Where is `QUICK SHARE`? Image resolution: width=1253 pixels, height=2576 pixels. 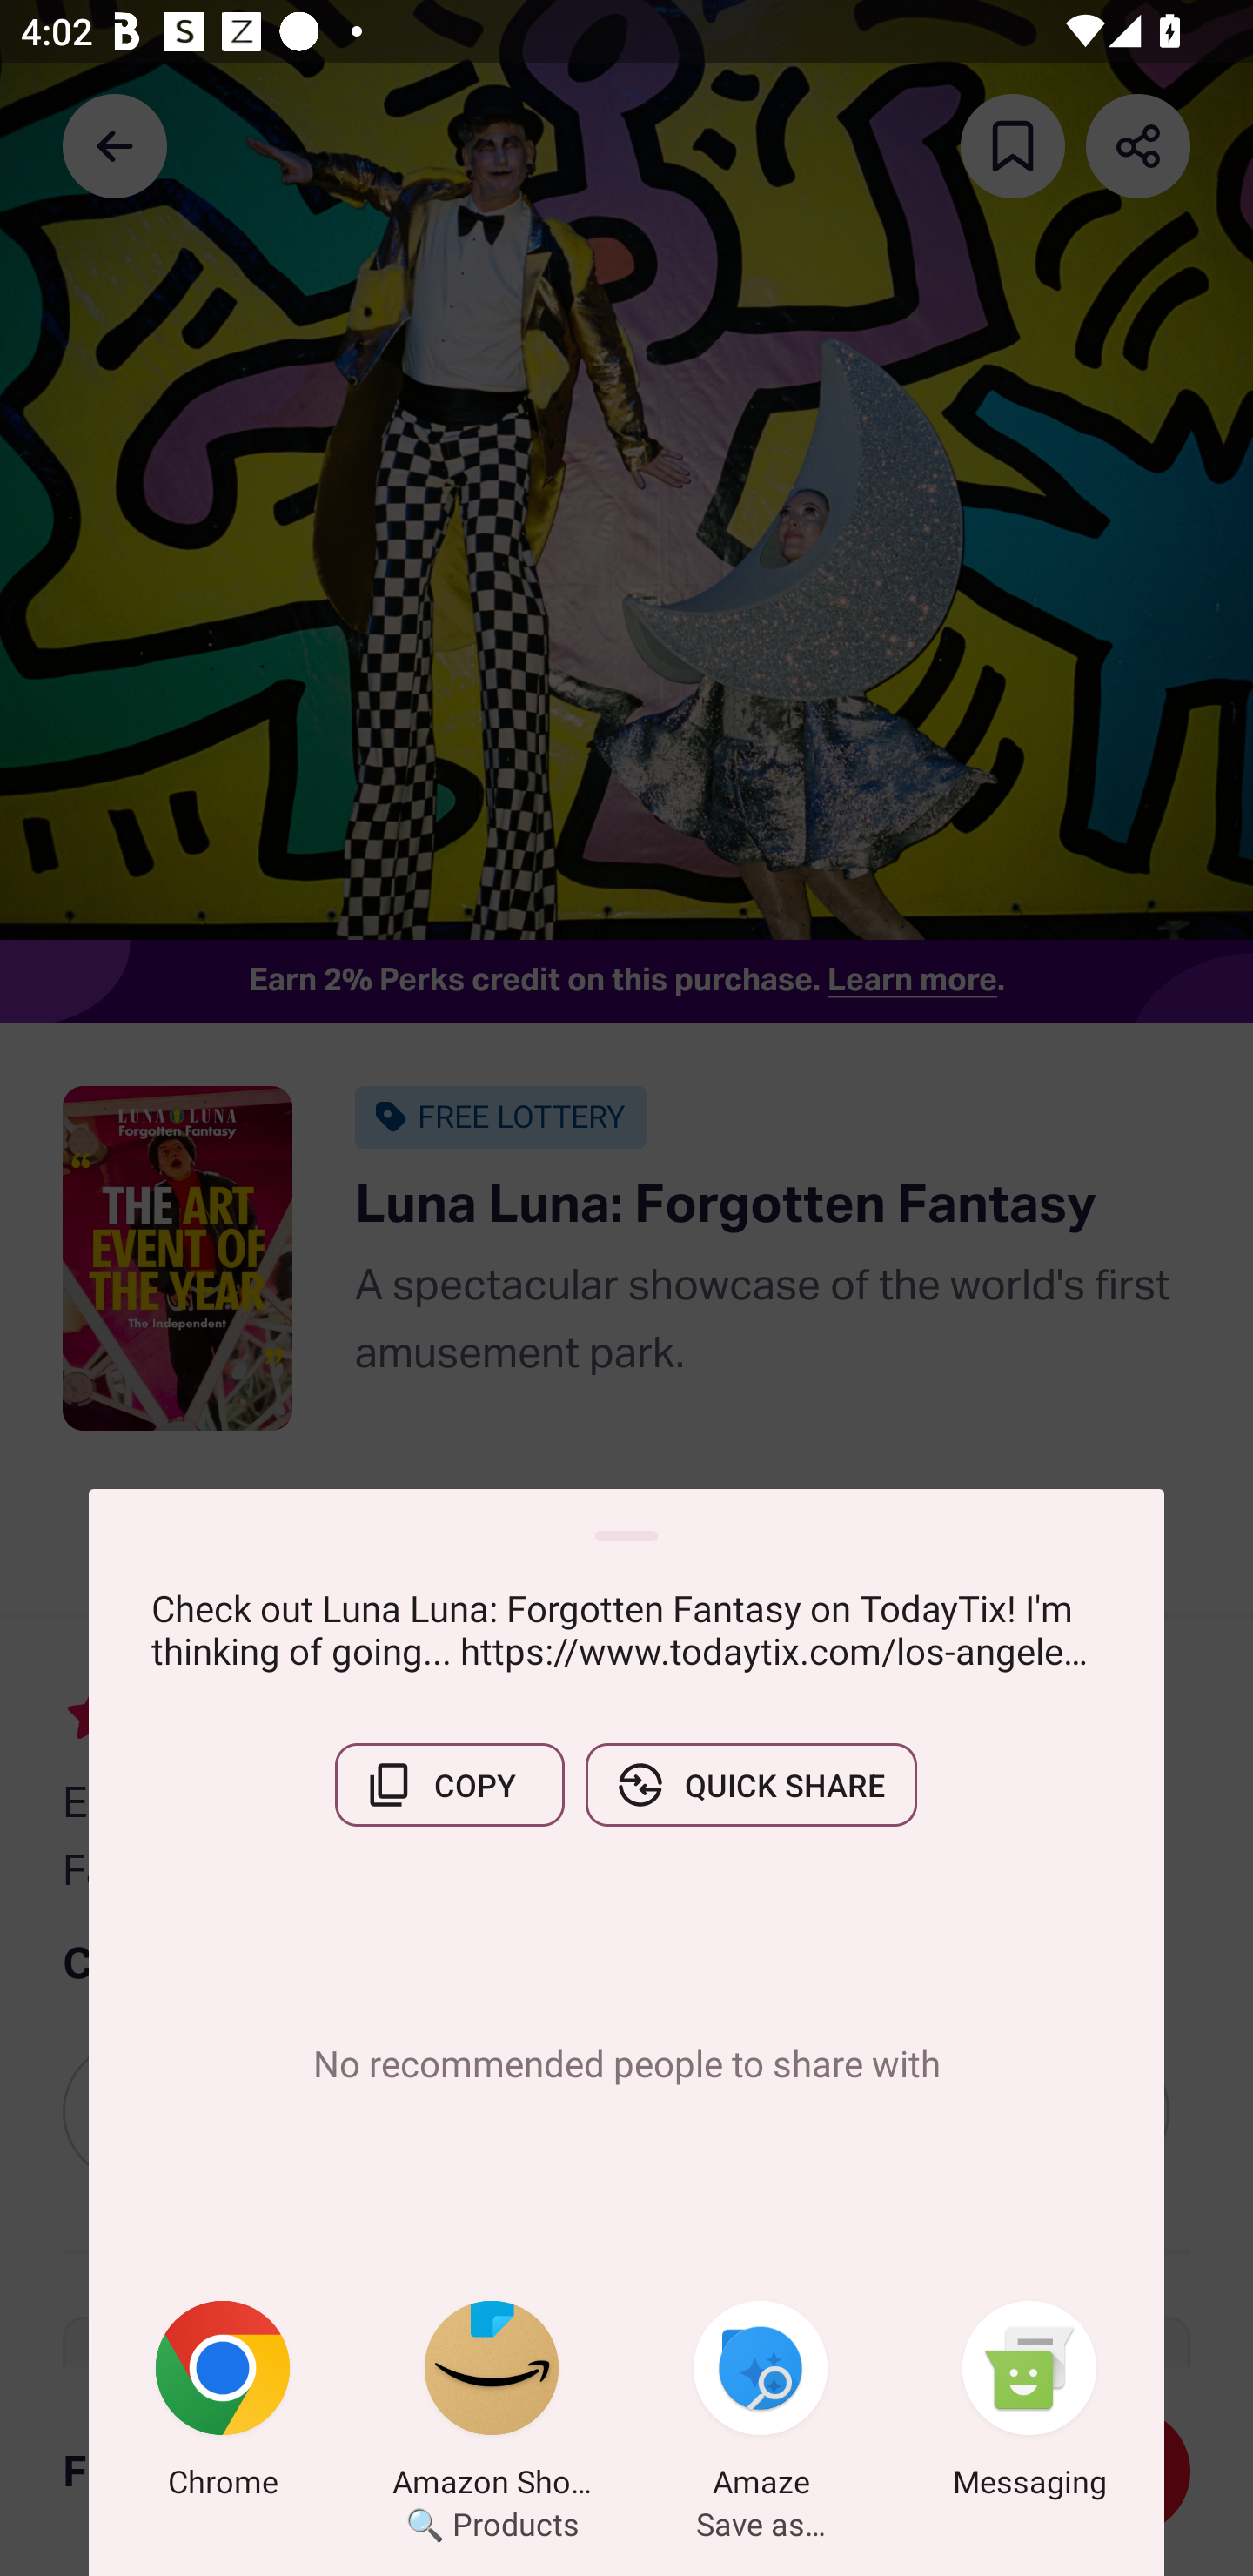
QUICK SHARE is located at coordinates (751, 1785).